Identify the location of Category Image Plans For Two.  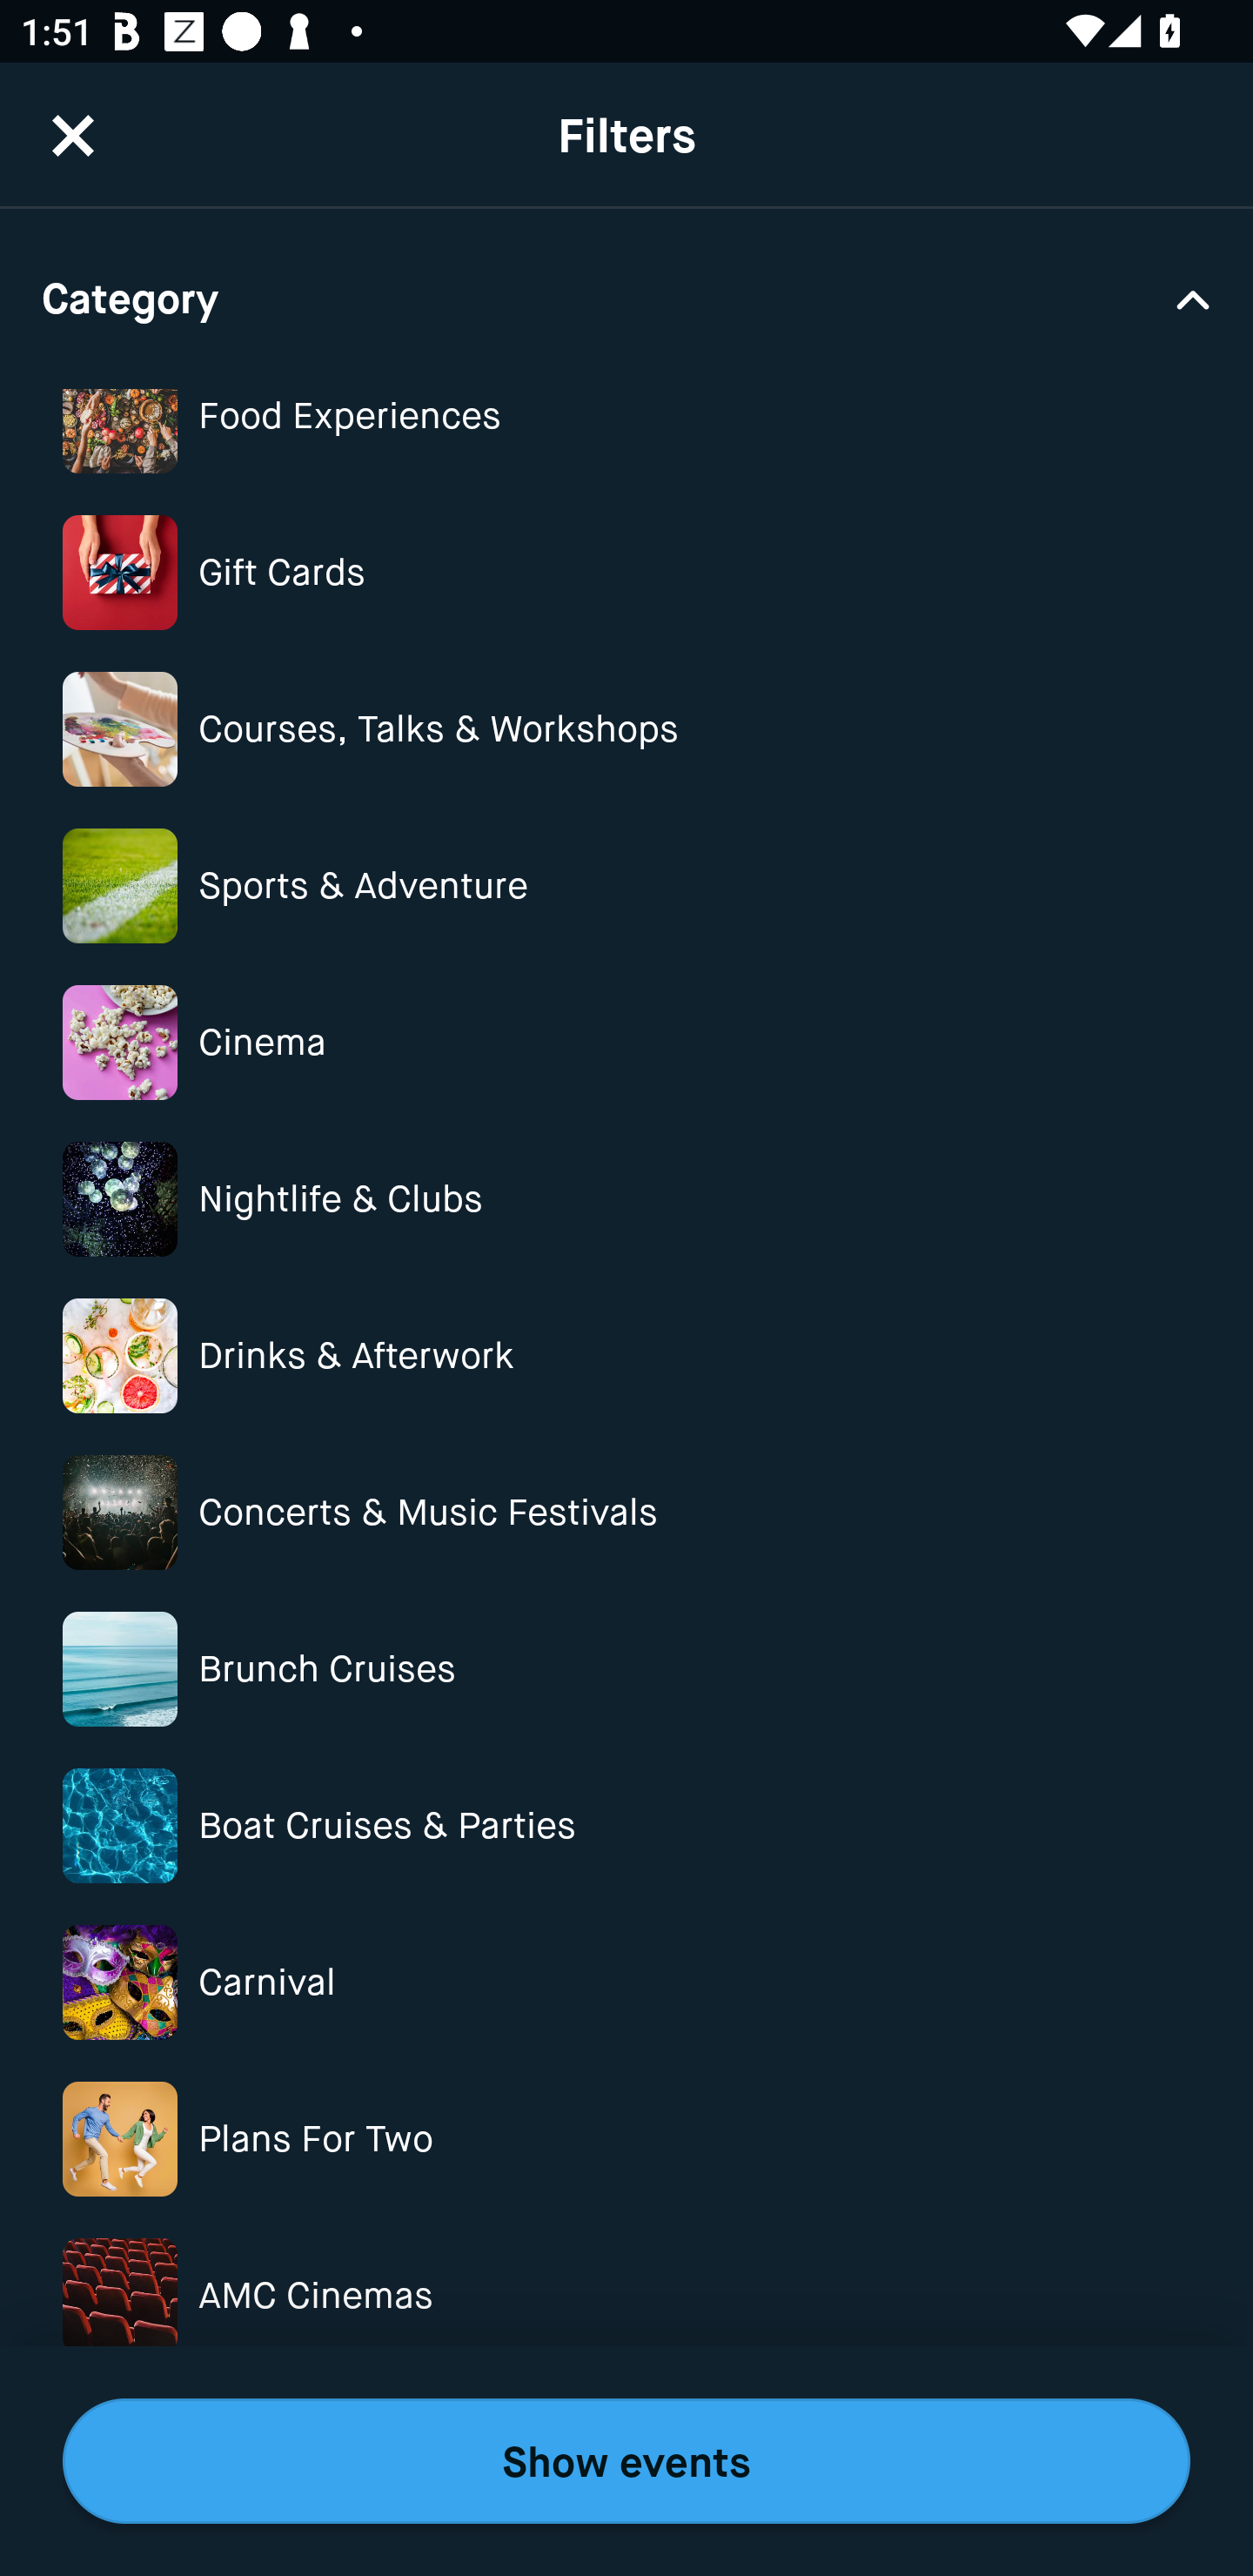
(626, 2139).